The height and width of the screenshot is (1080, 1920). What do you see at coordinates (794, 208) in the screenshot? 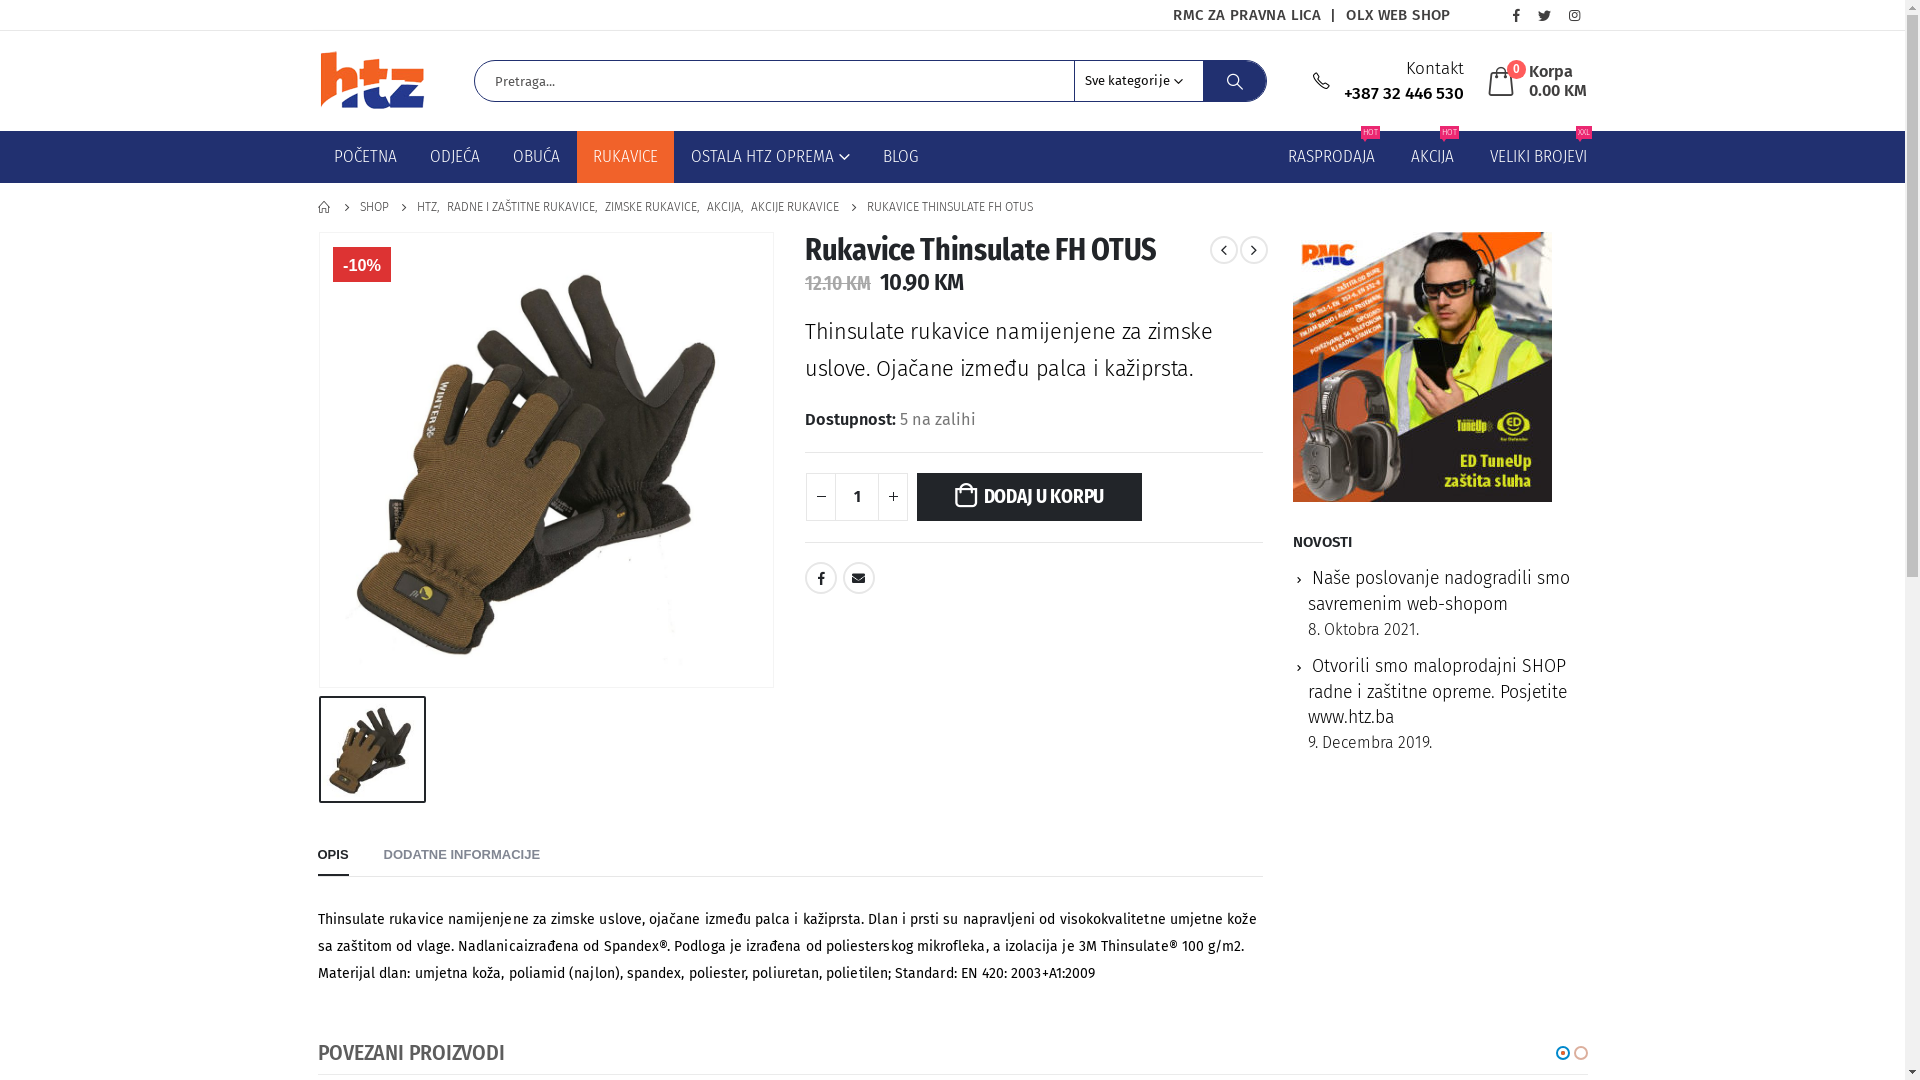
I see `AKCIJE RUKAVICE` at bounding box center [794, 208].